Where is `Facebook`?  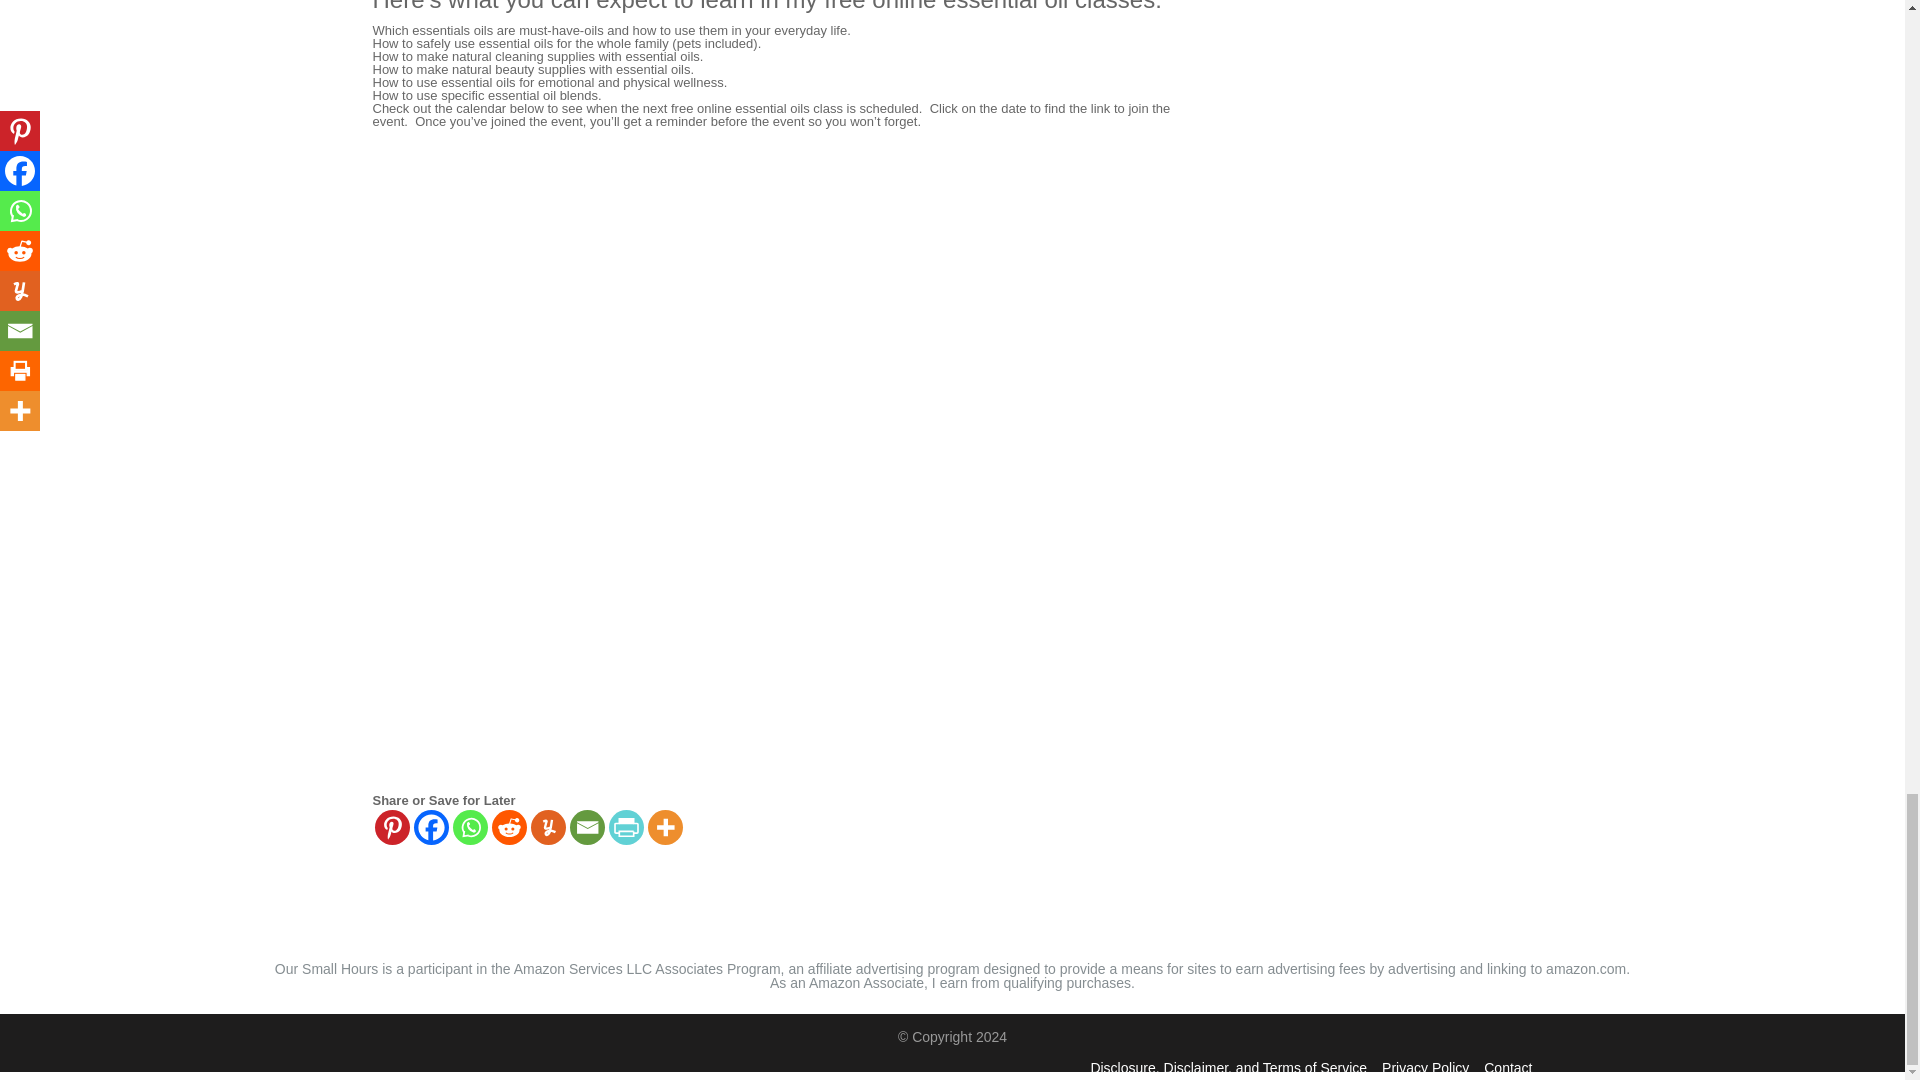 Facebook is located at coordinates (432, 827).